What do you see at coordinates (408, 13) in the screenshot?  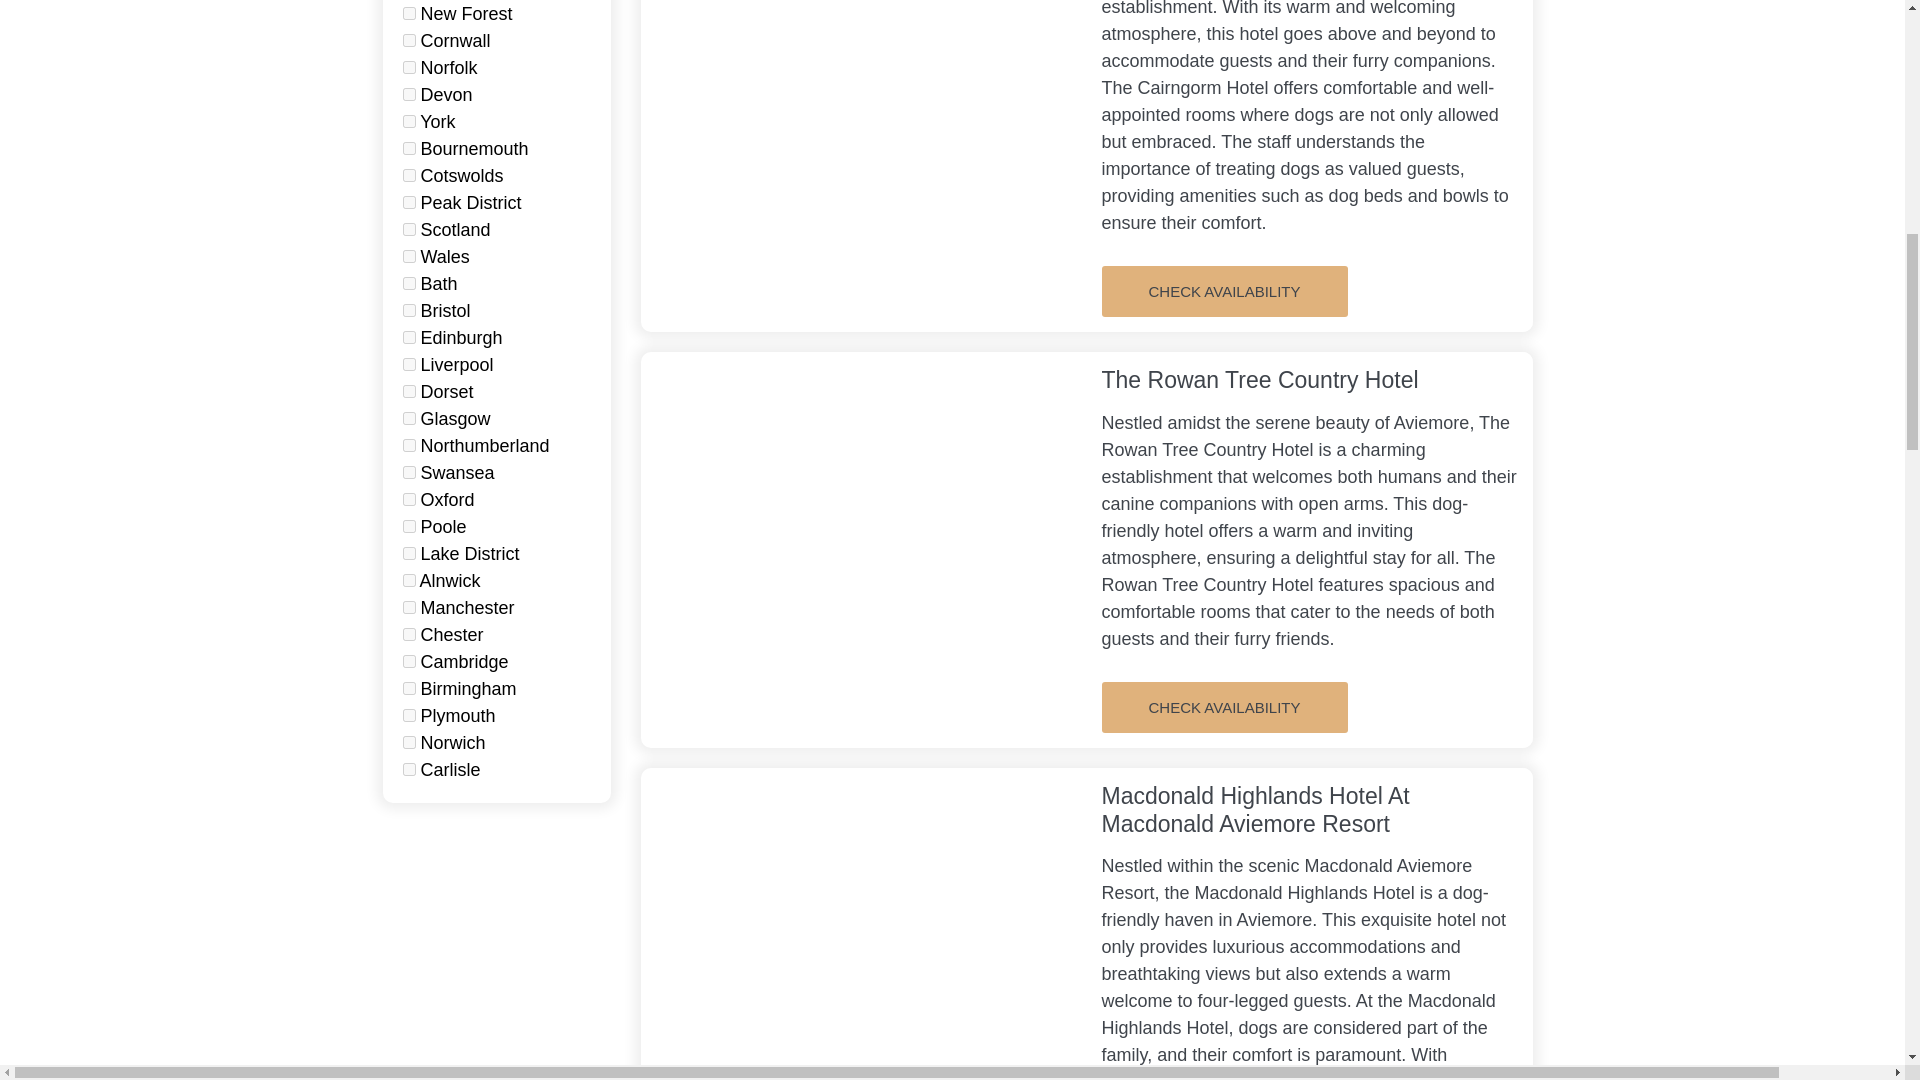 I see `on` at bounding box center [408, 13].